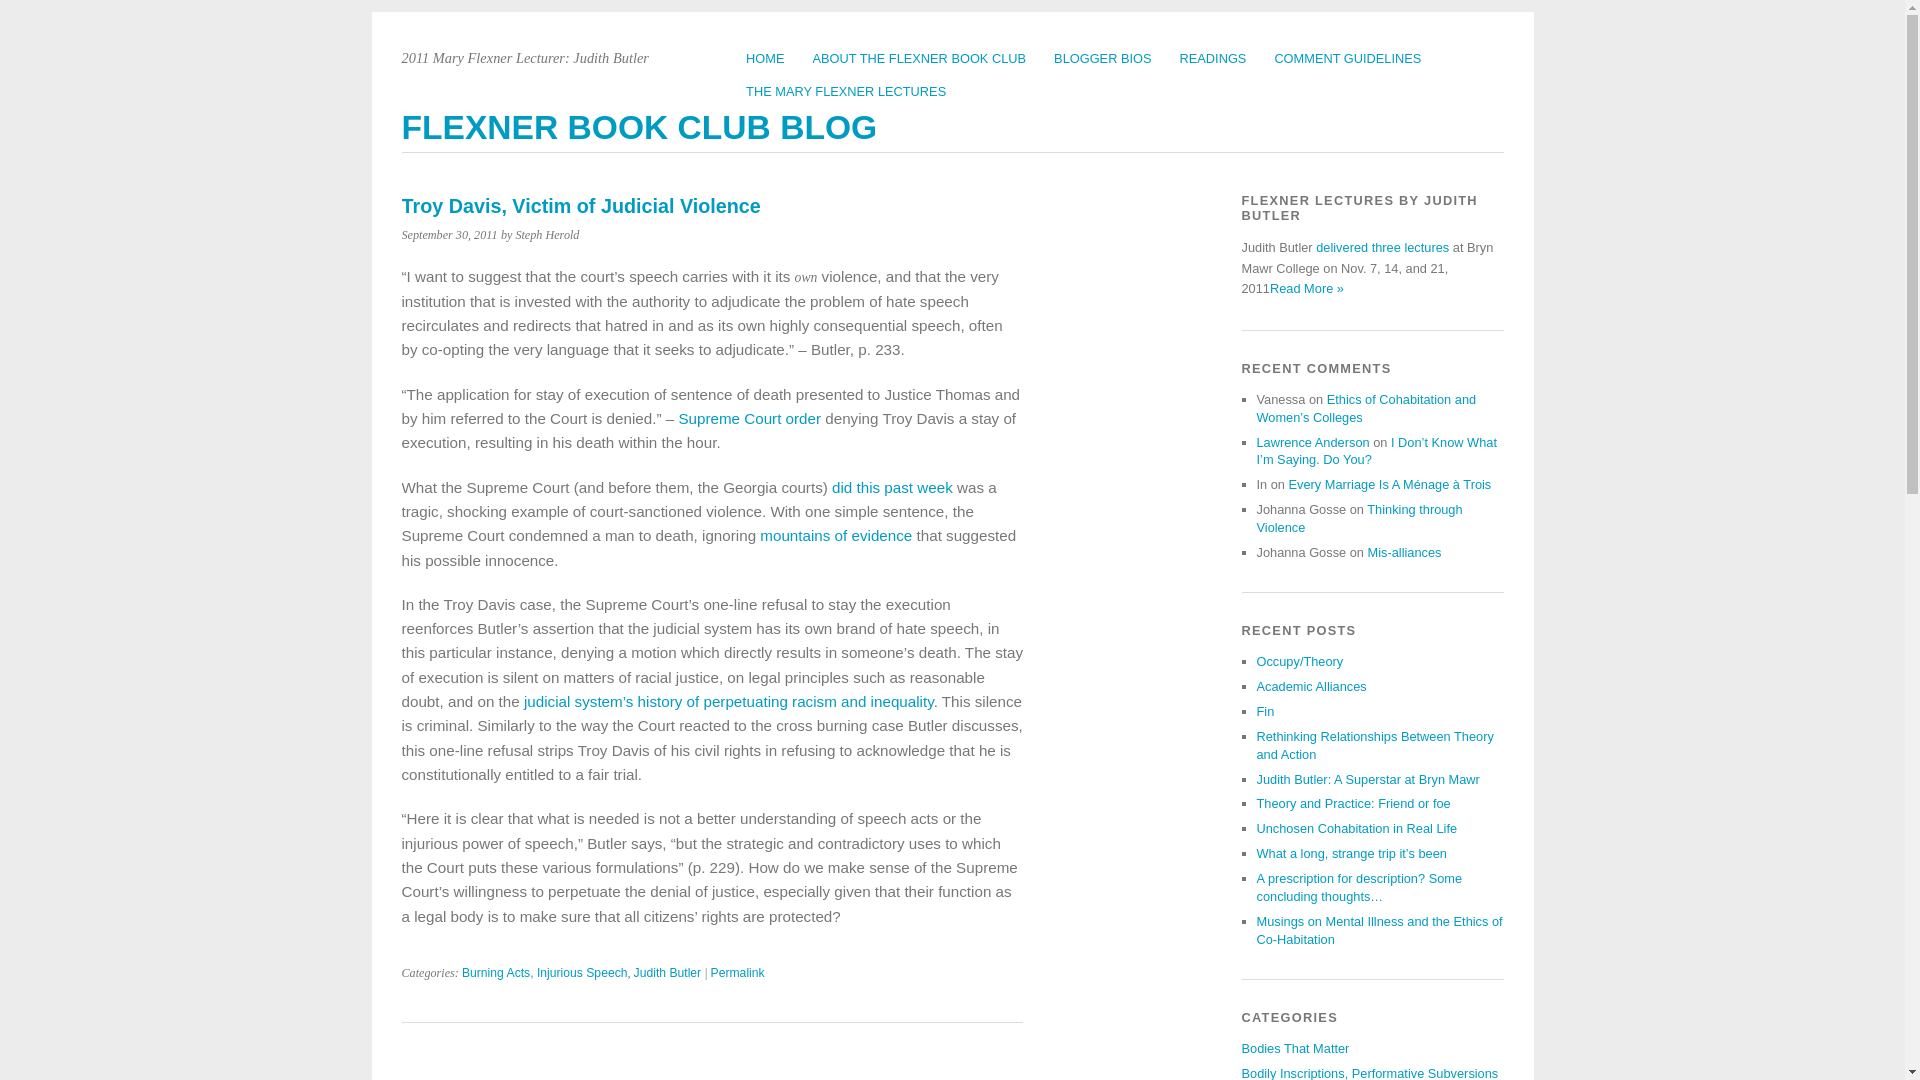 The image size is (1920, 1080). Describe the element at coordinates (1306, 288) in the screenshot. I see `The Mary Flexner Lectures` at that location.